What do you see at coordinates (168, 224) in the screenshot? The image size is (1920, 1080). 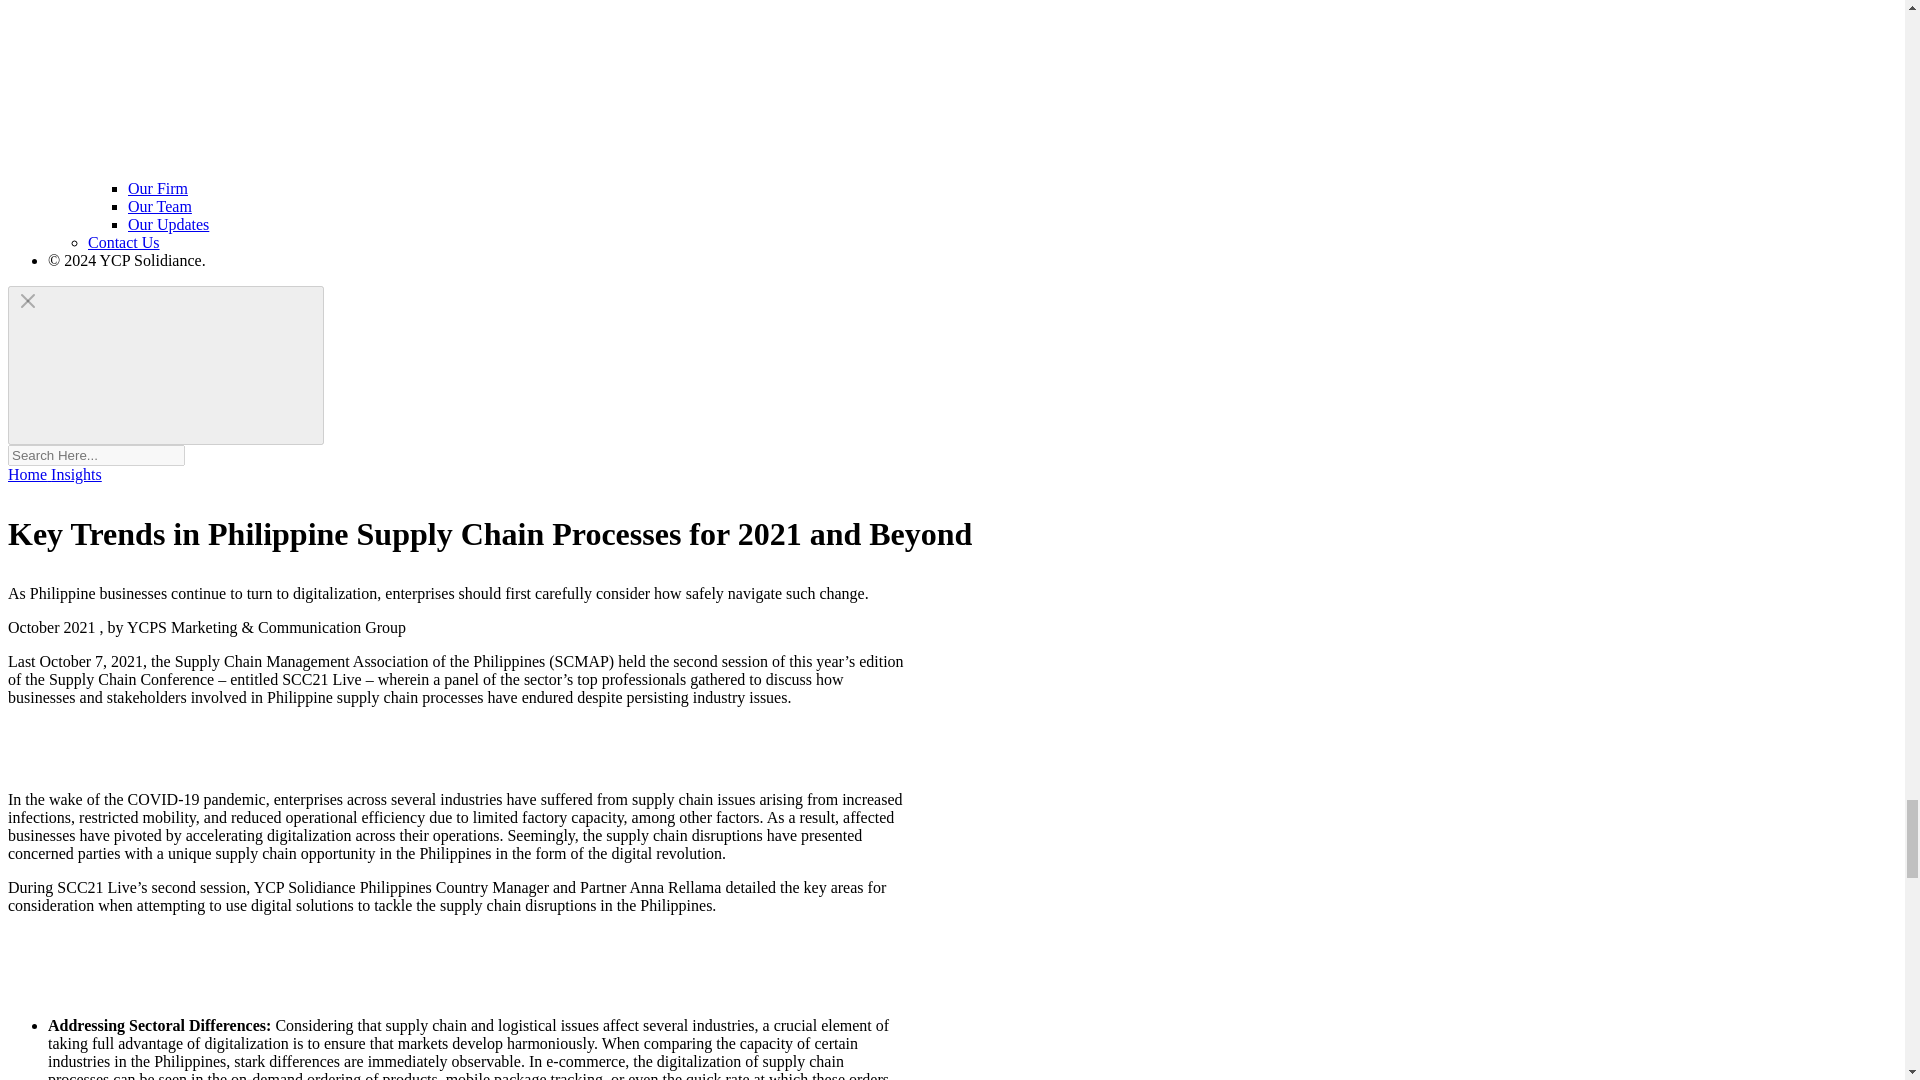 I see `Our Updates` at bounding box center [168, 224].